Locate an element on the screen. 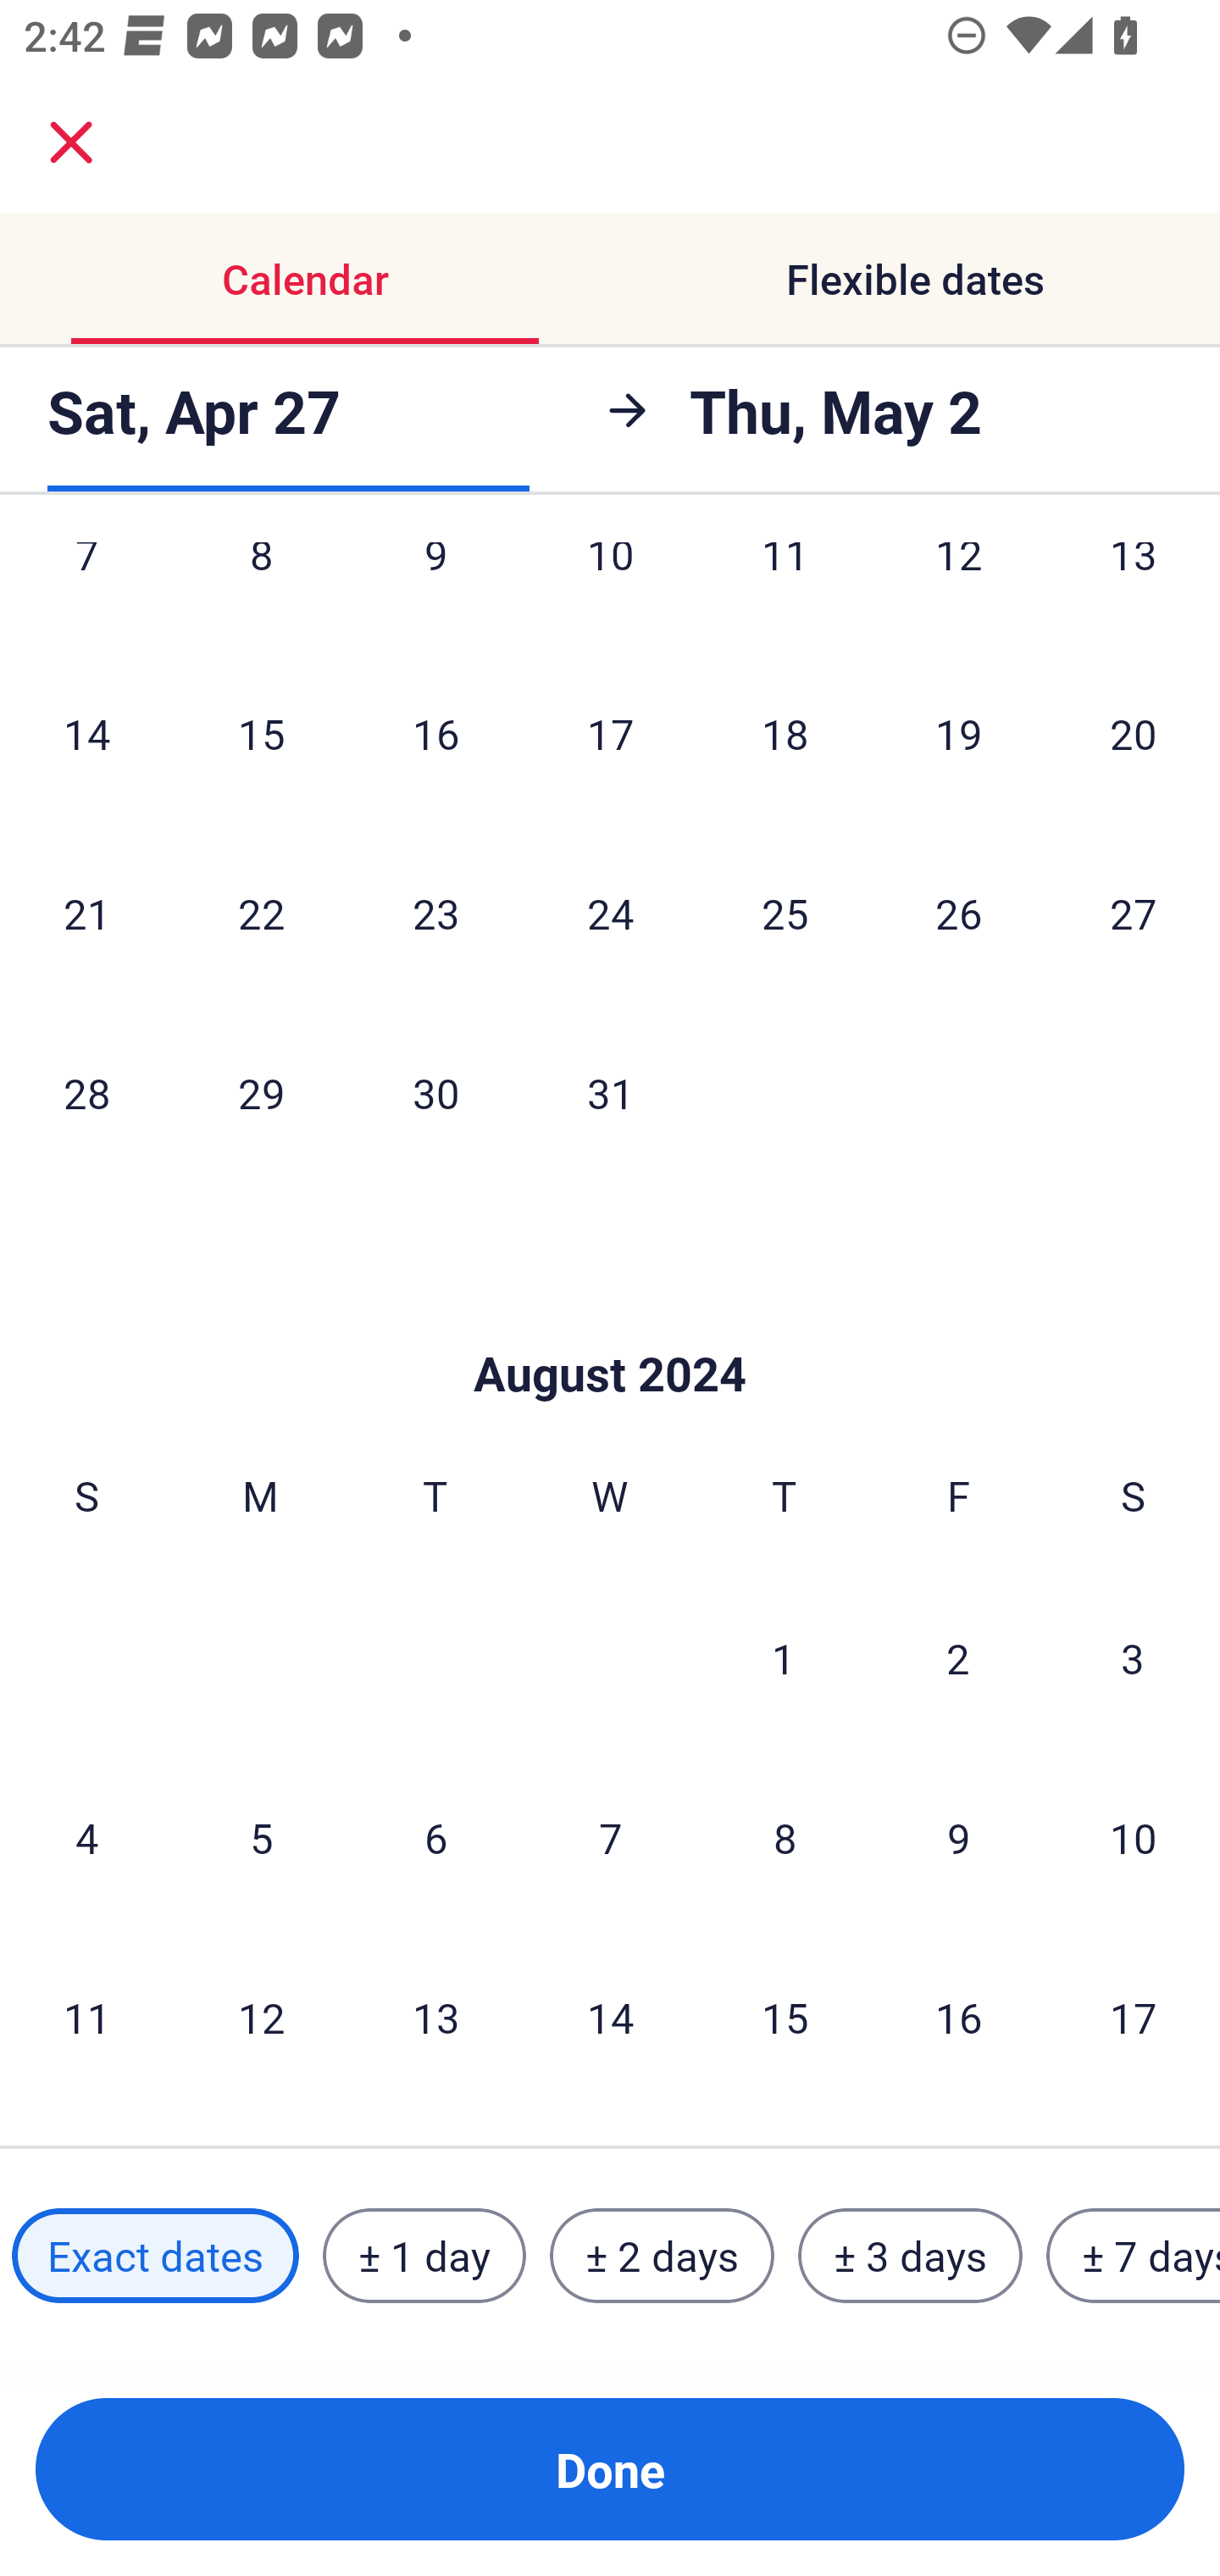  ± 1 day is located at coordinates (424, 2255).